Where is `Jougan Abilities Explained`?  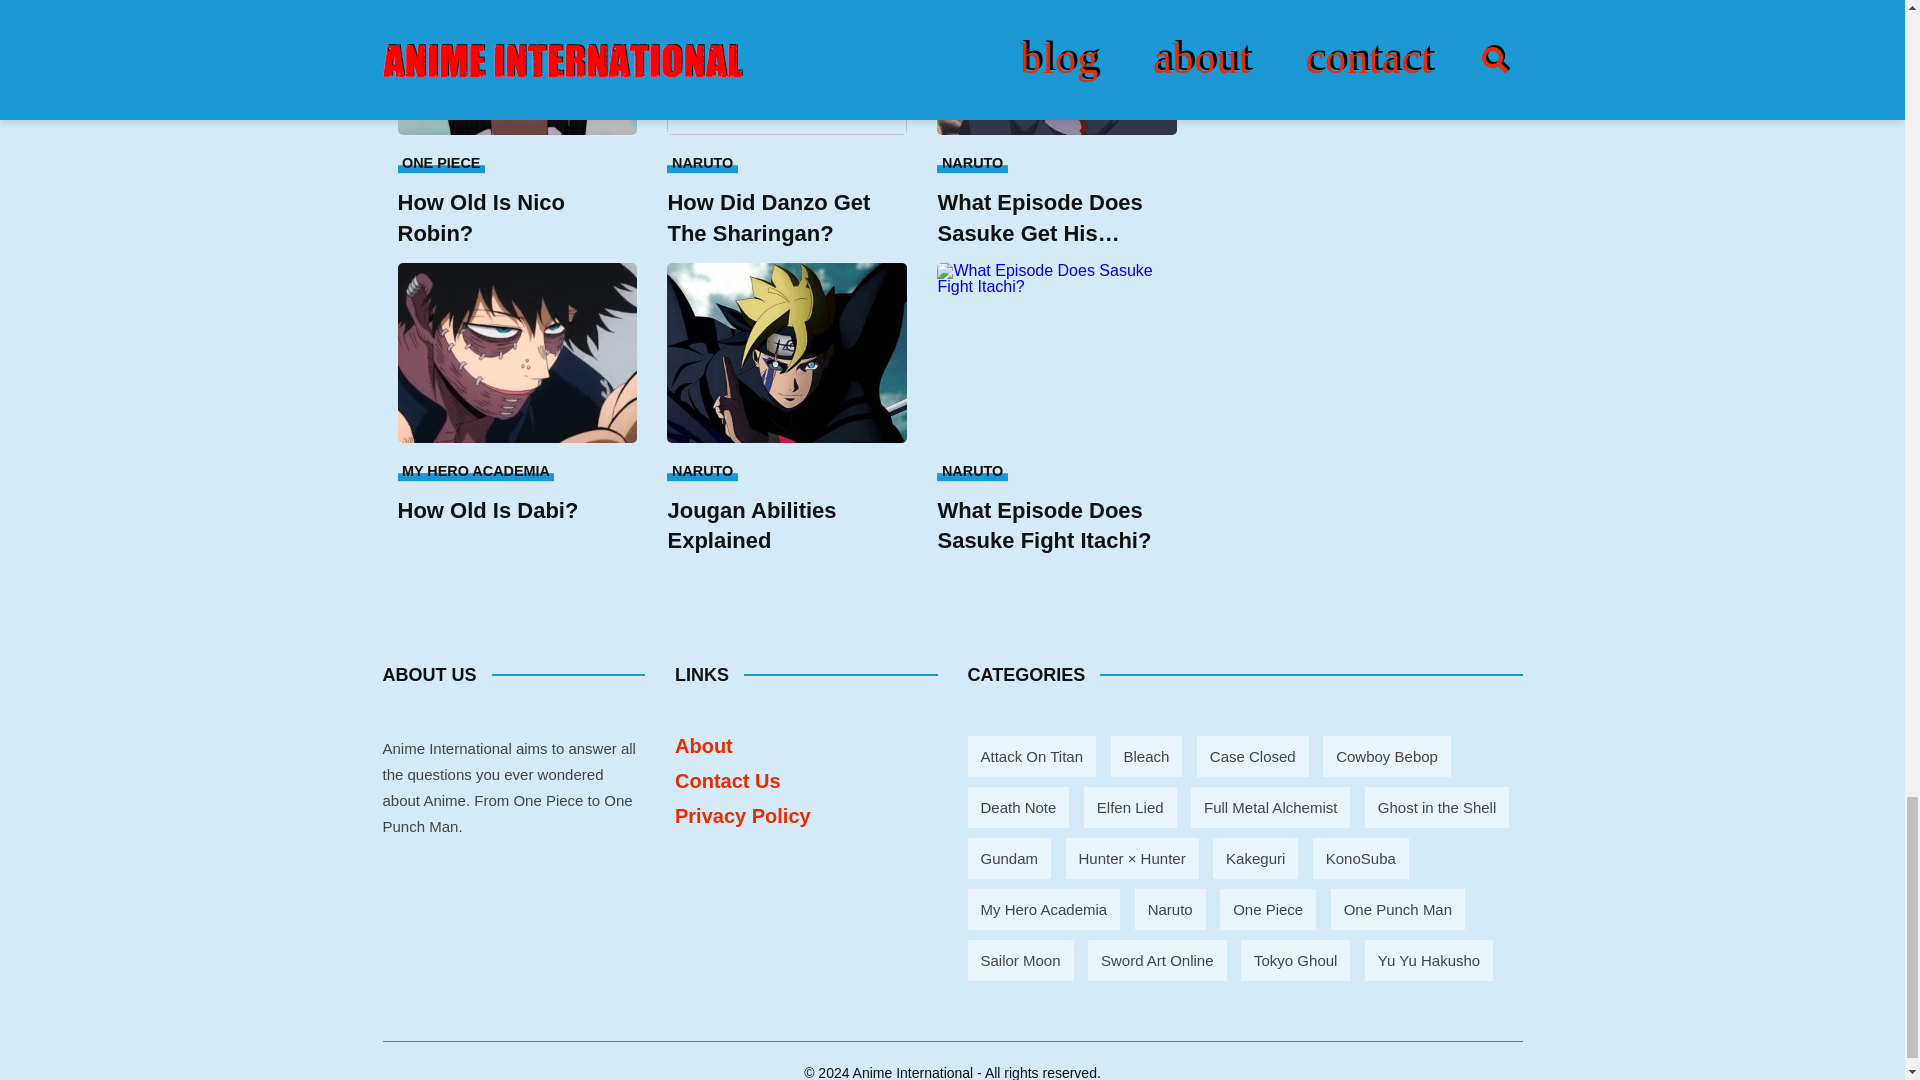 Jougan Abilities Explained is located at coordinates (786, 352).